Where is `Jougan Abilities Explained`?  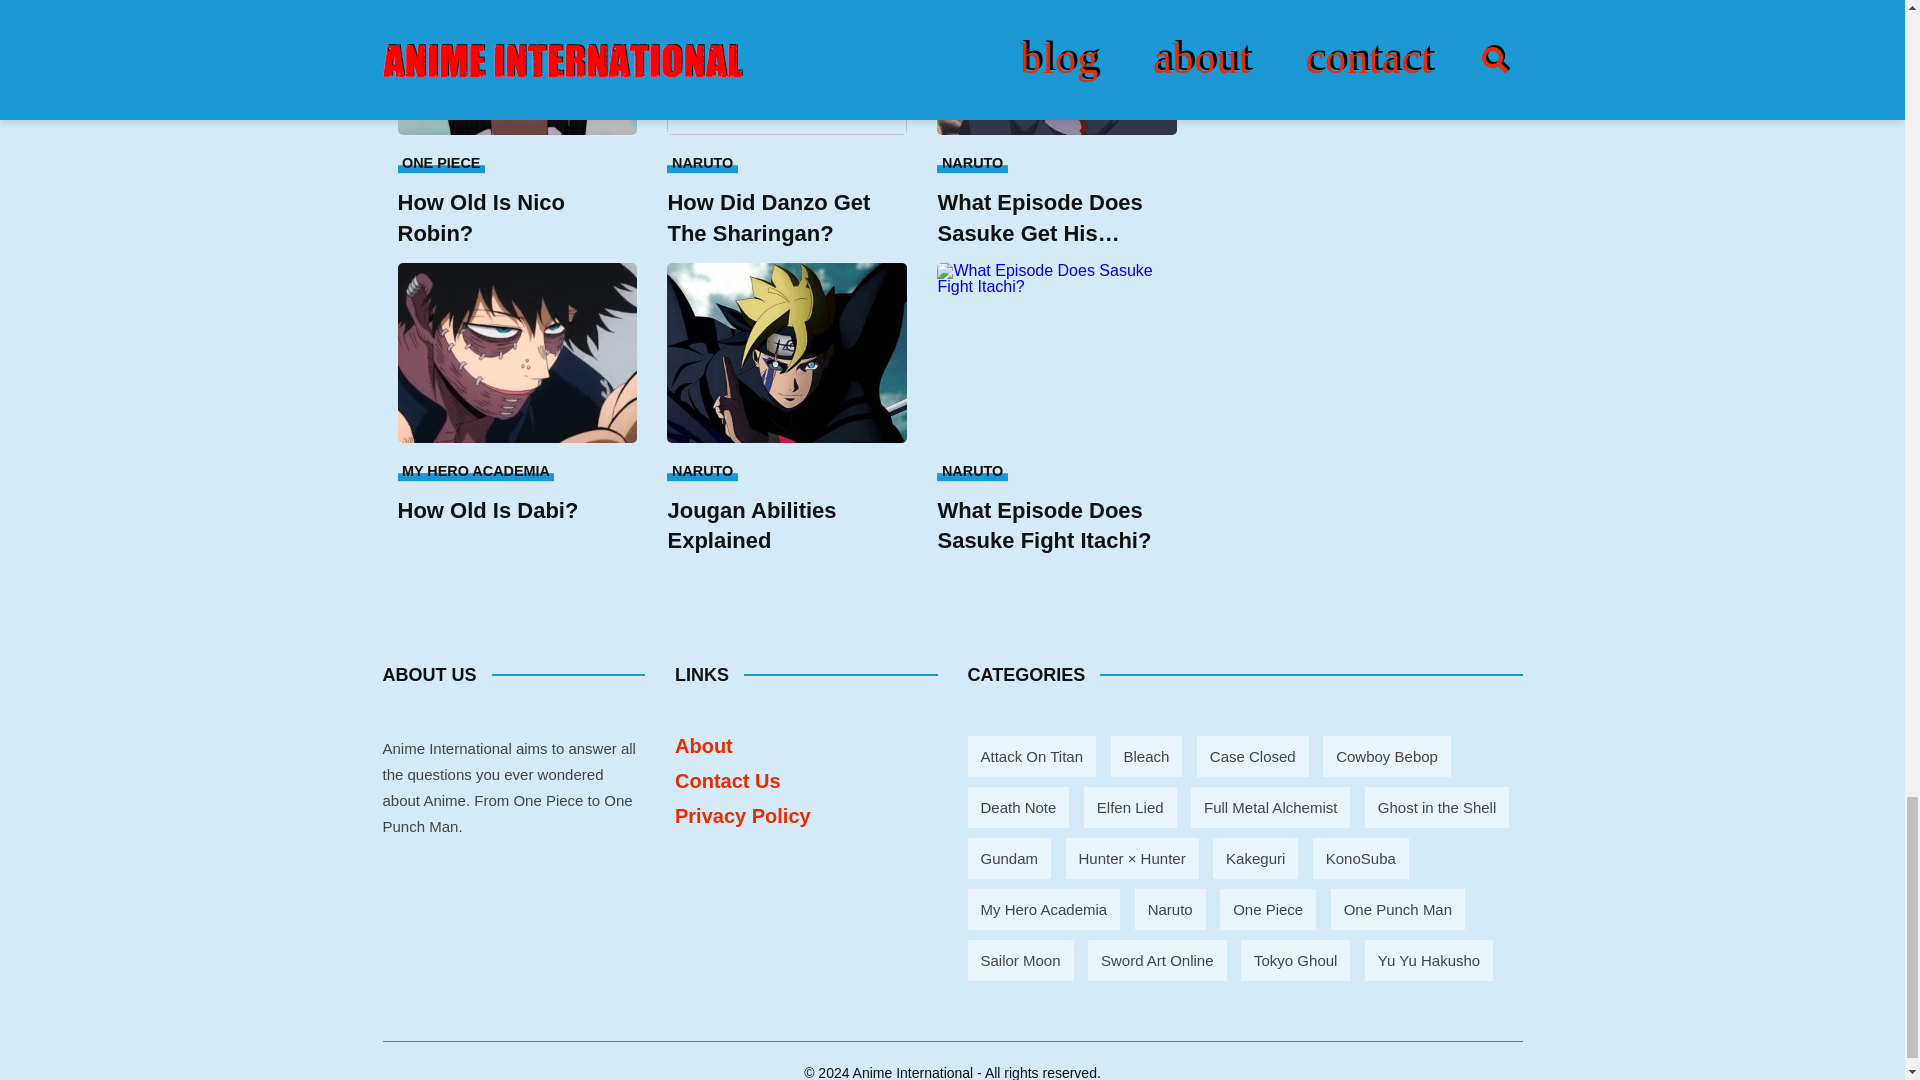 Jougan Abilities Explained is located at coordinates (786, 352).